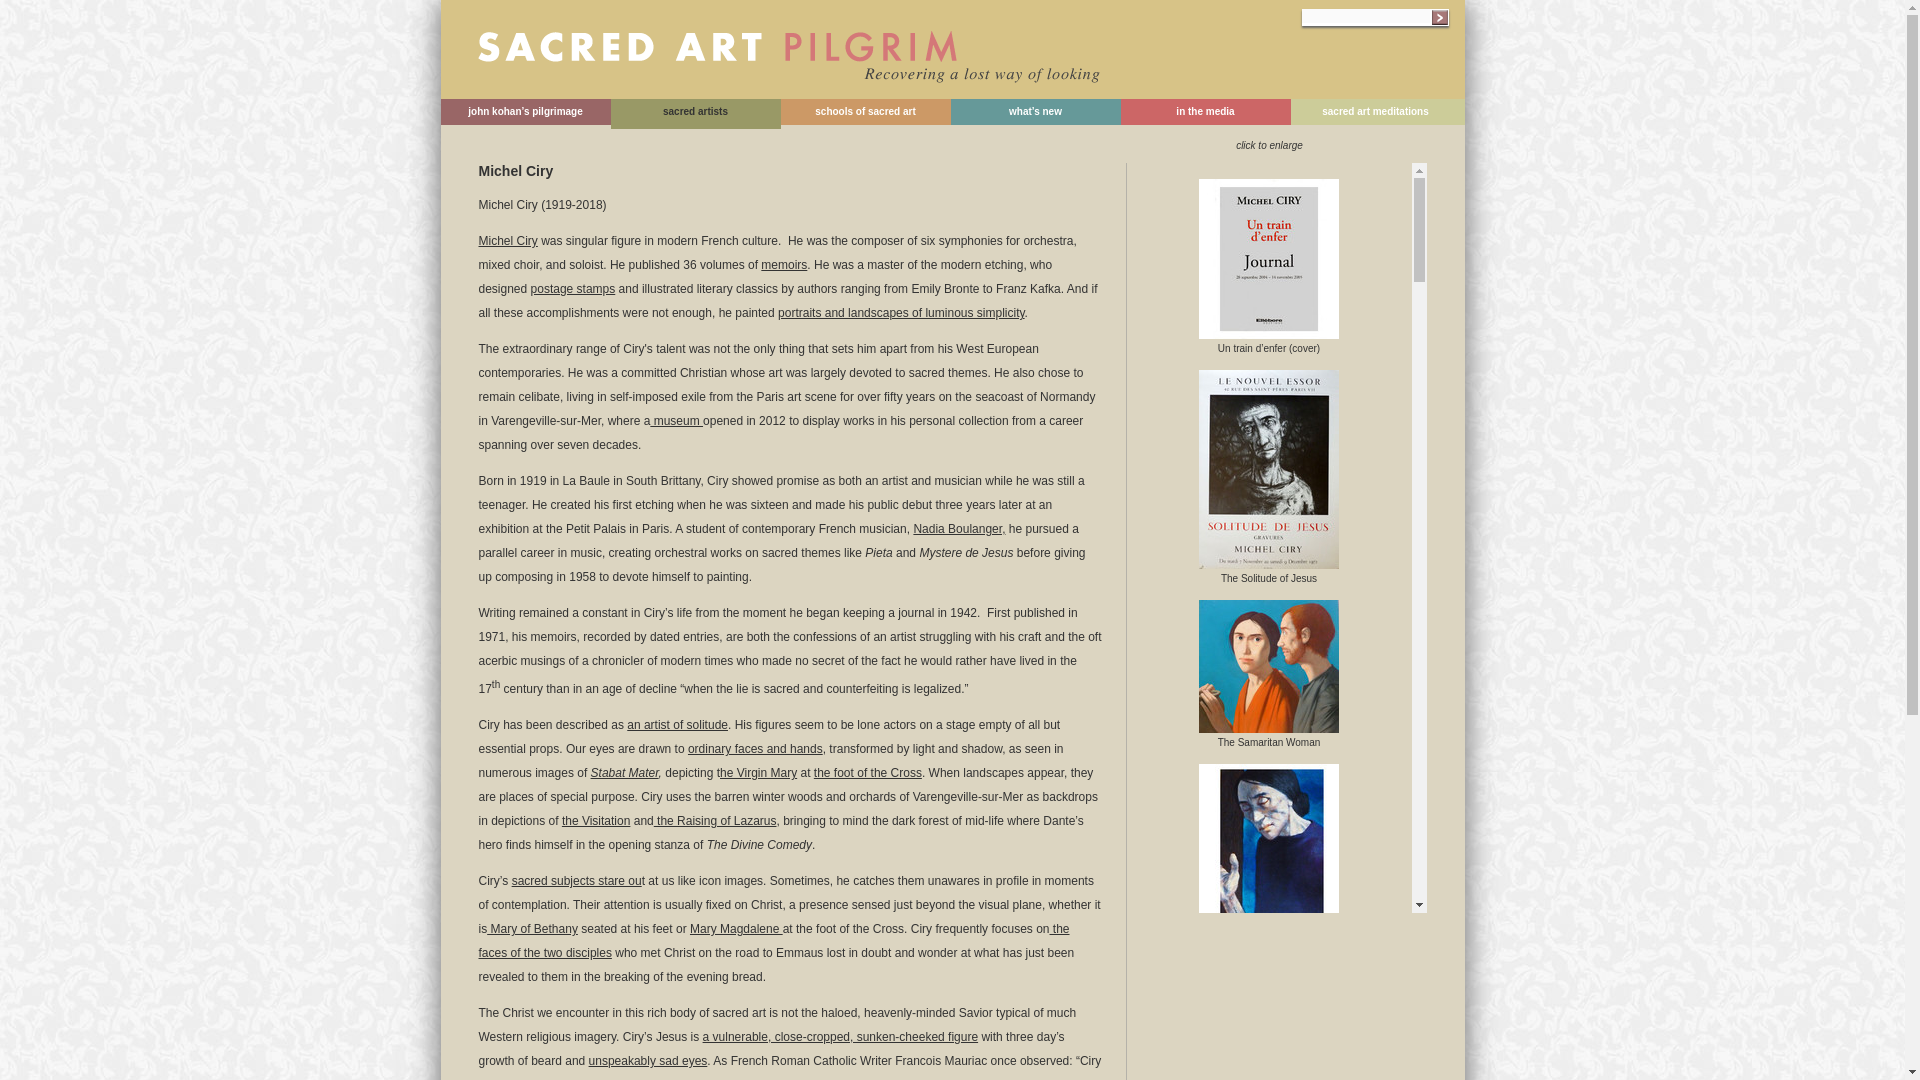 The width and height of the screenshot is (1920, 1080). I want to click on museum, so click(676, 420).